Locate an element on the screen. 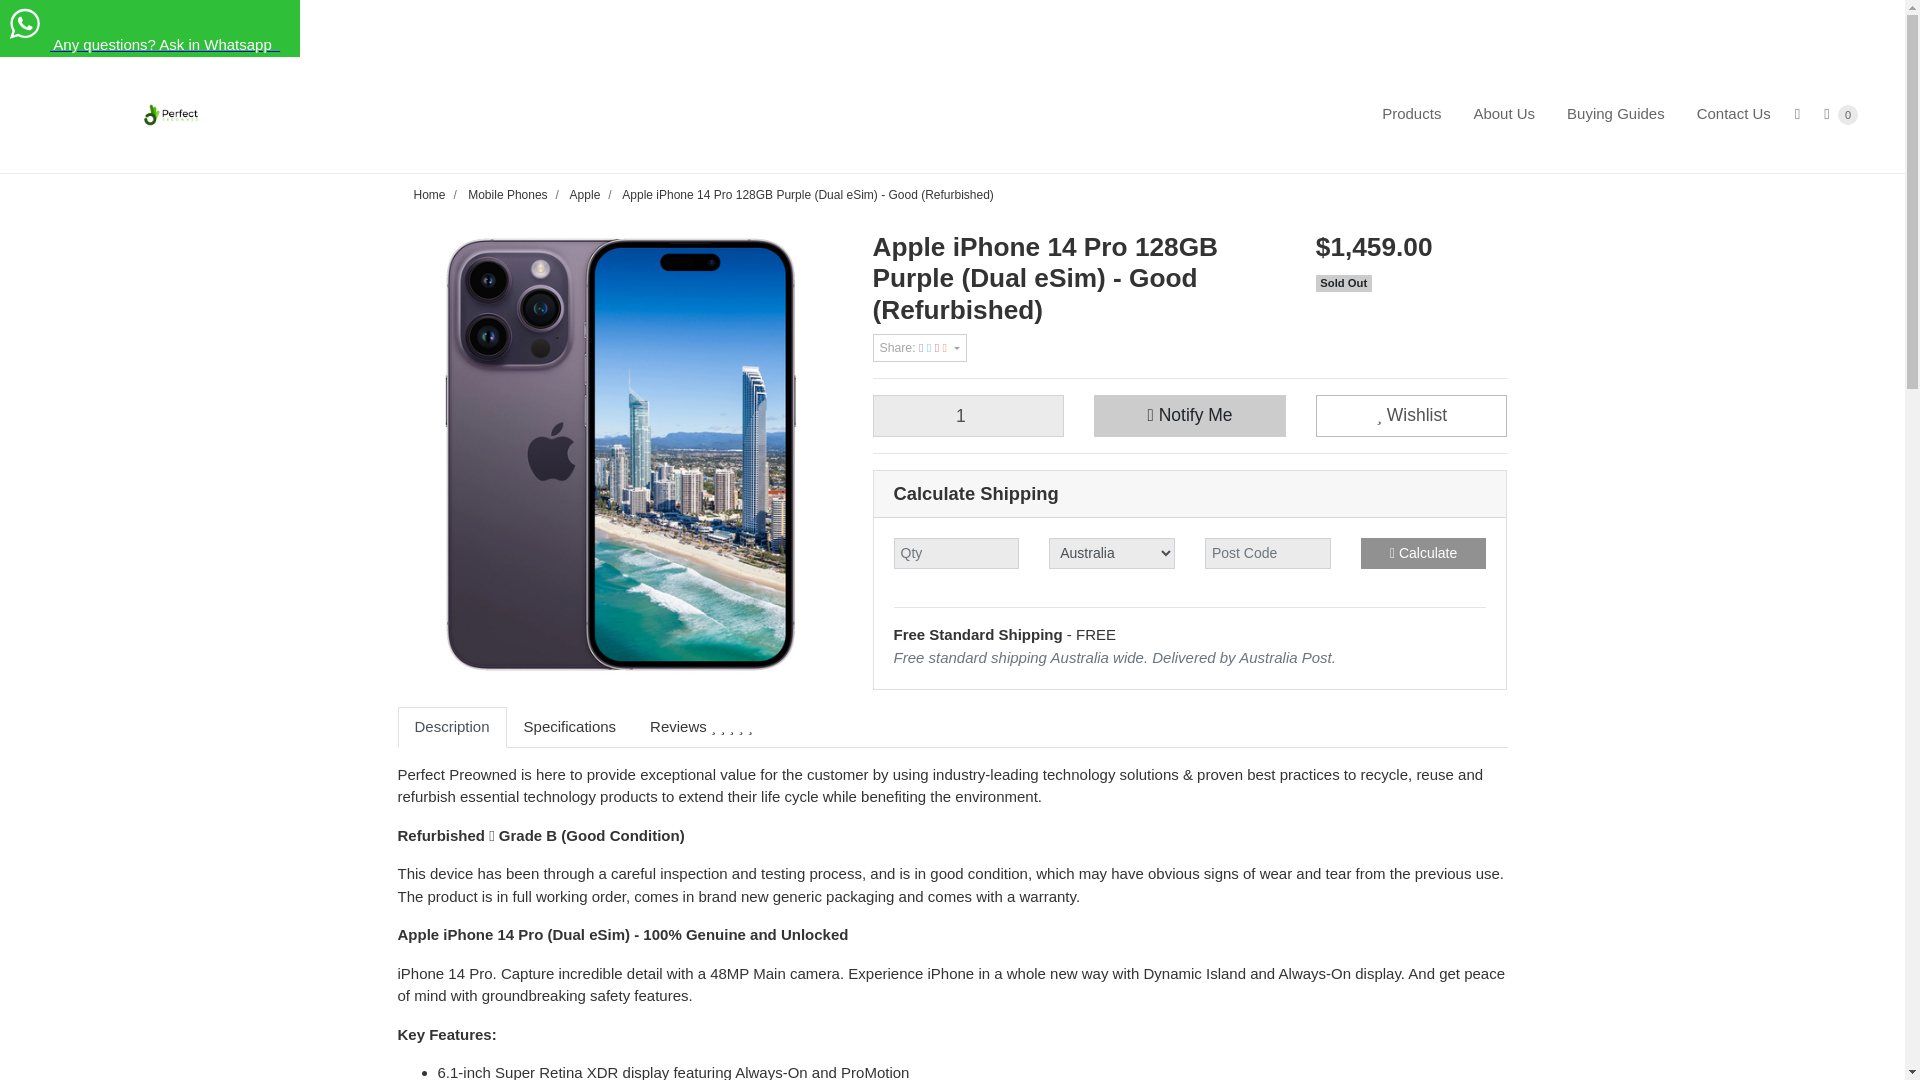 The width and height of the screenshot is (1920, 1080). Notify Me is located at coordinates (1190, 416).